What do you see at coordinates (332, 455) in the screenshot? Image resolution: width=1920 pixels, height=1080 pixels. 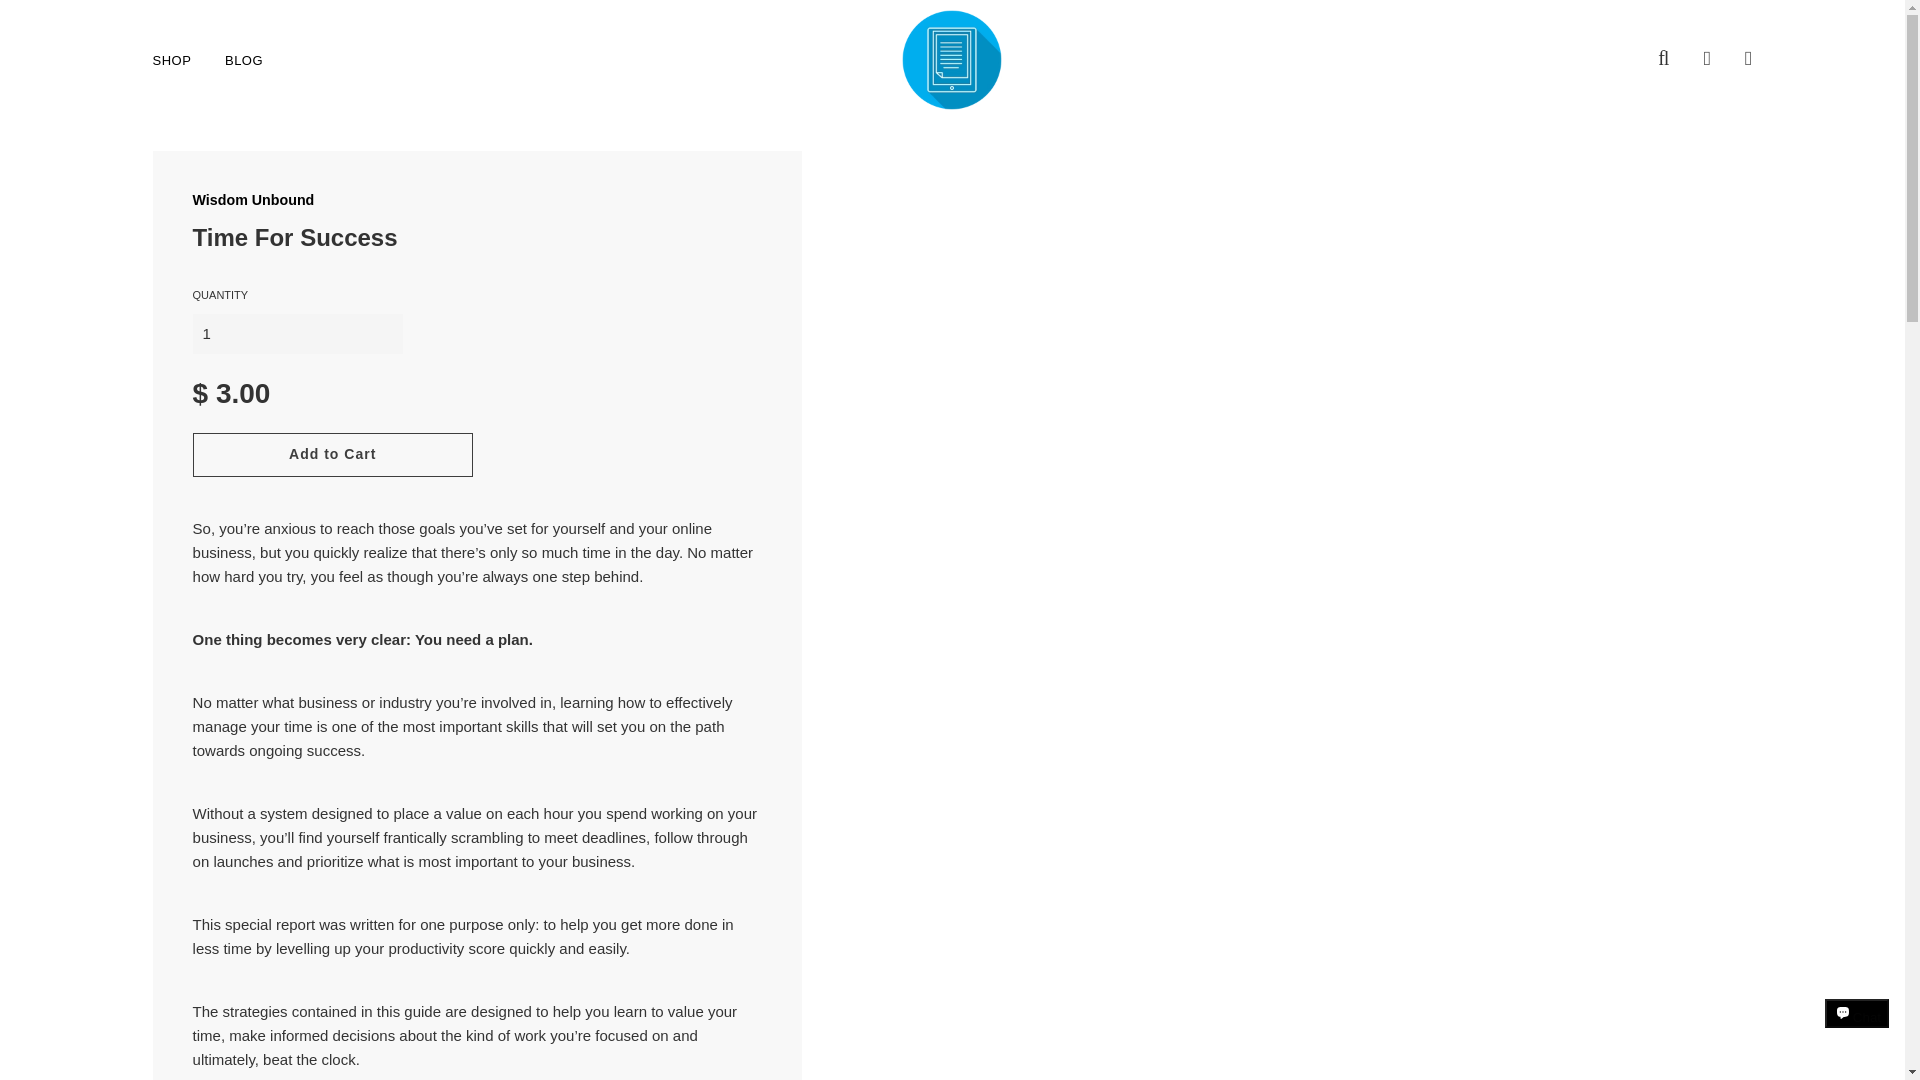 I see `Add to Cart` at bounding box center [332, 455].